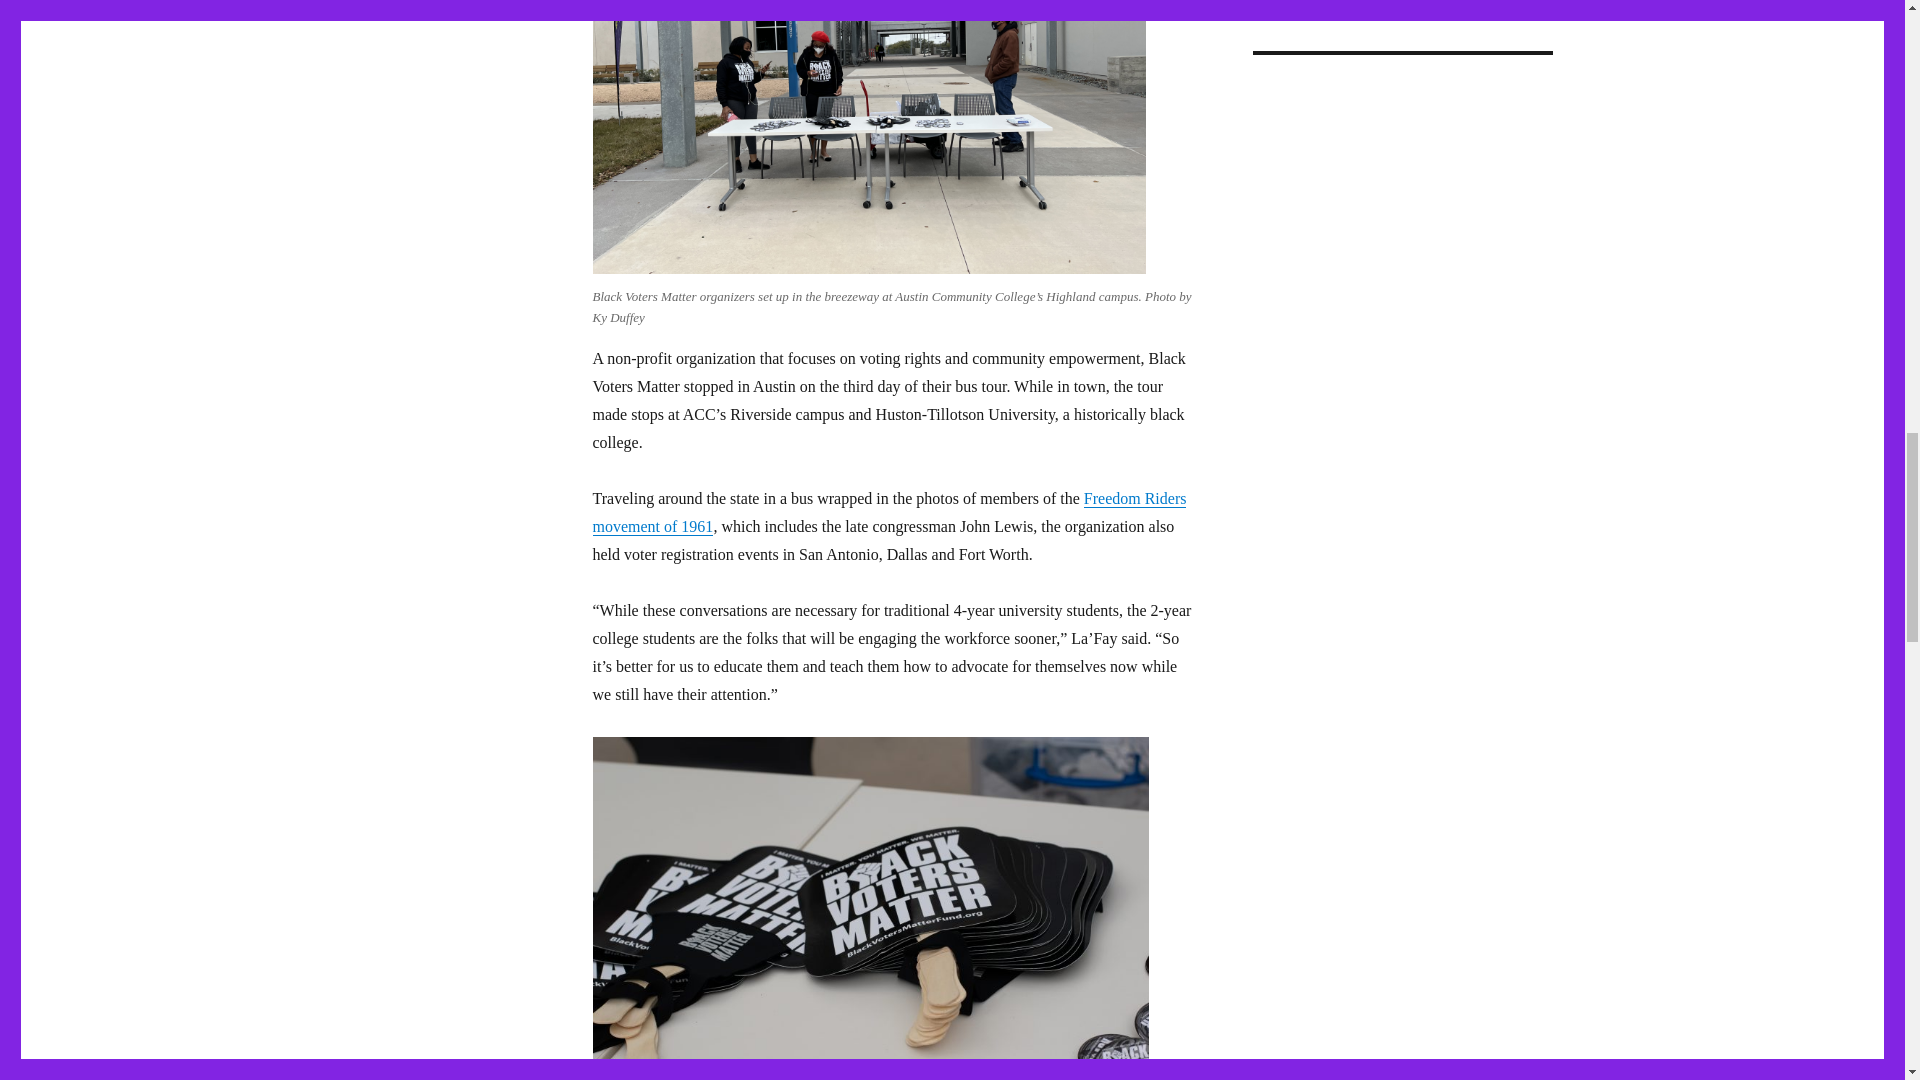  What do you see at coordinates (1401, 160) in the screenshot?
I see `ACC Student Life 101` at bounding box center [1401, 160].